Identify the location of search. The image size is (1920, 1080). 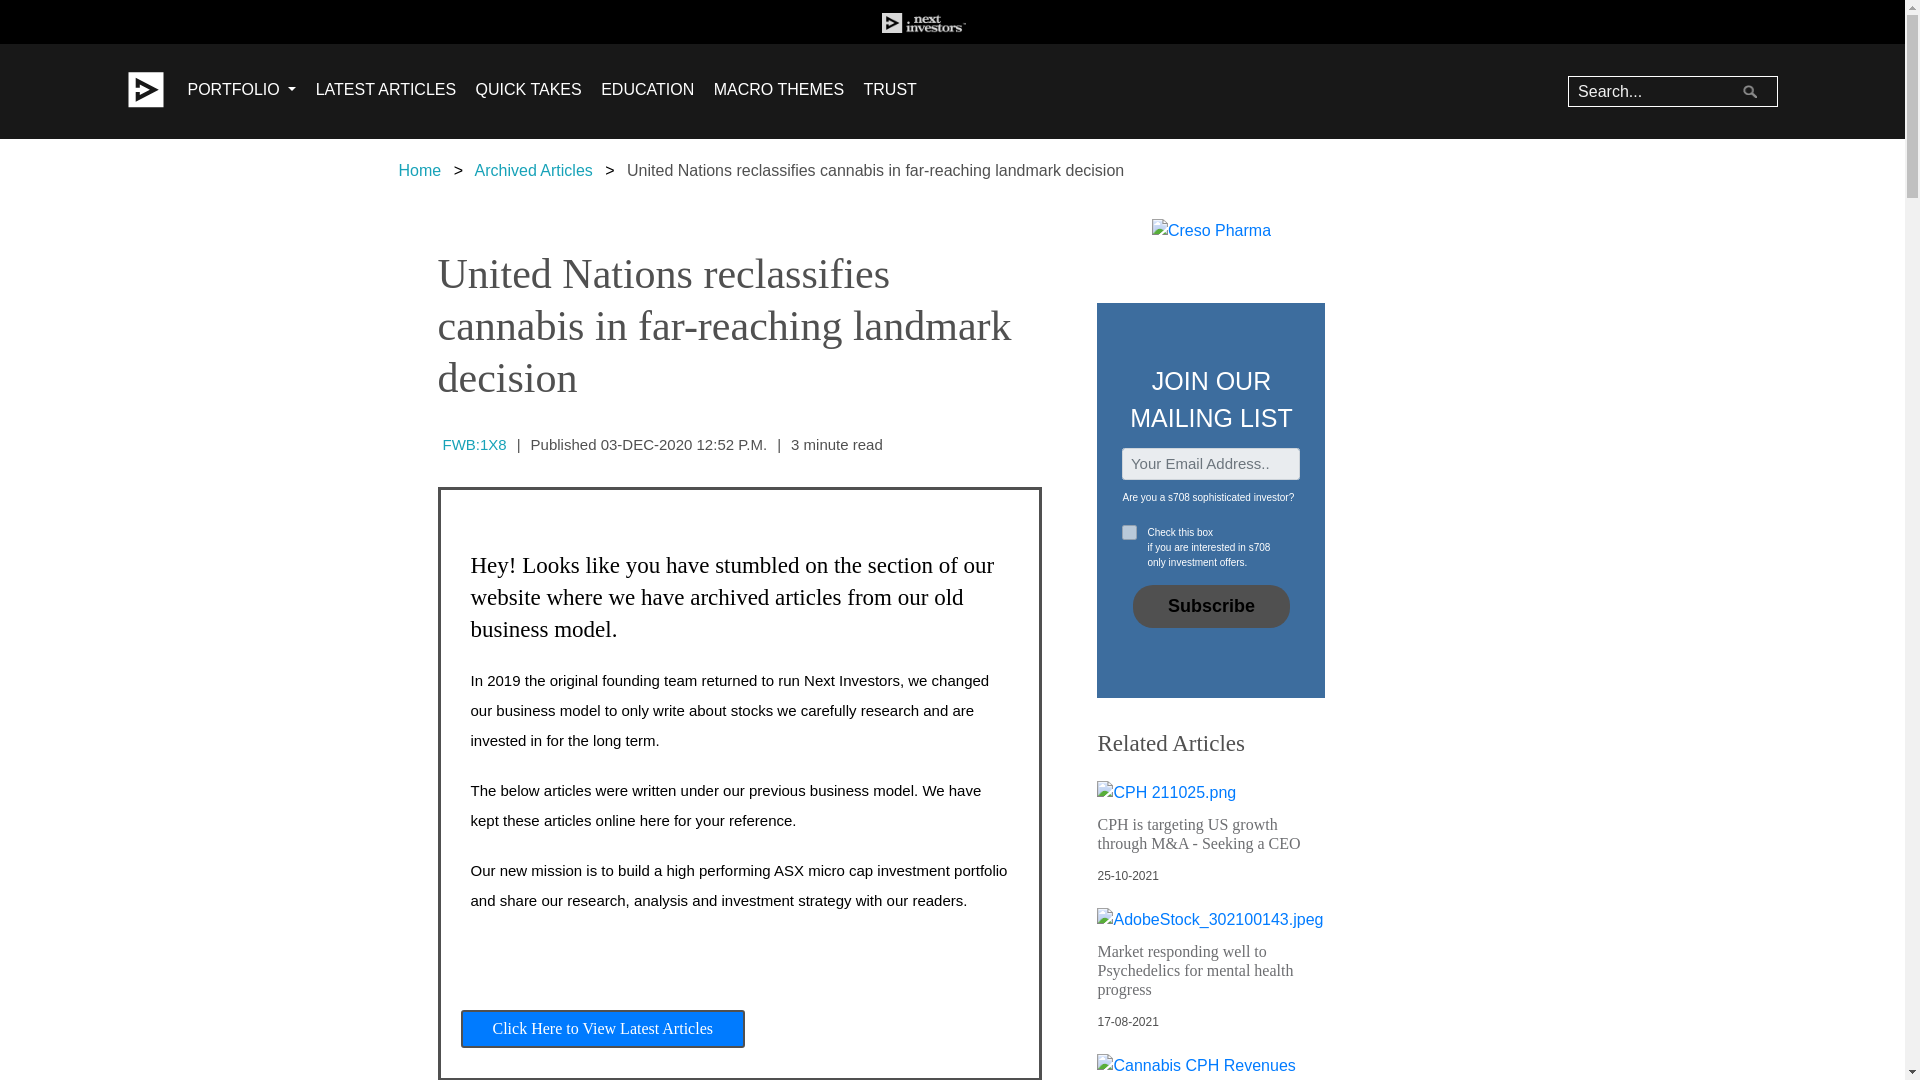
(1752, 94).